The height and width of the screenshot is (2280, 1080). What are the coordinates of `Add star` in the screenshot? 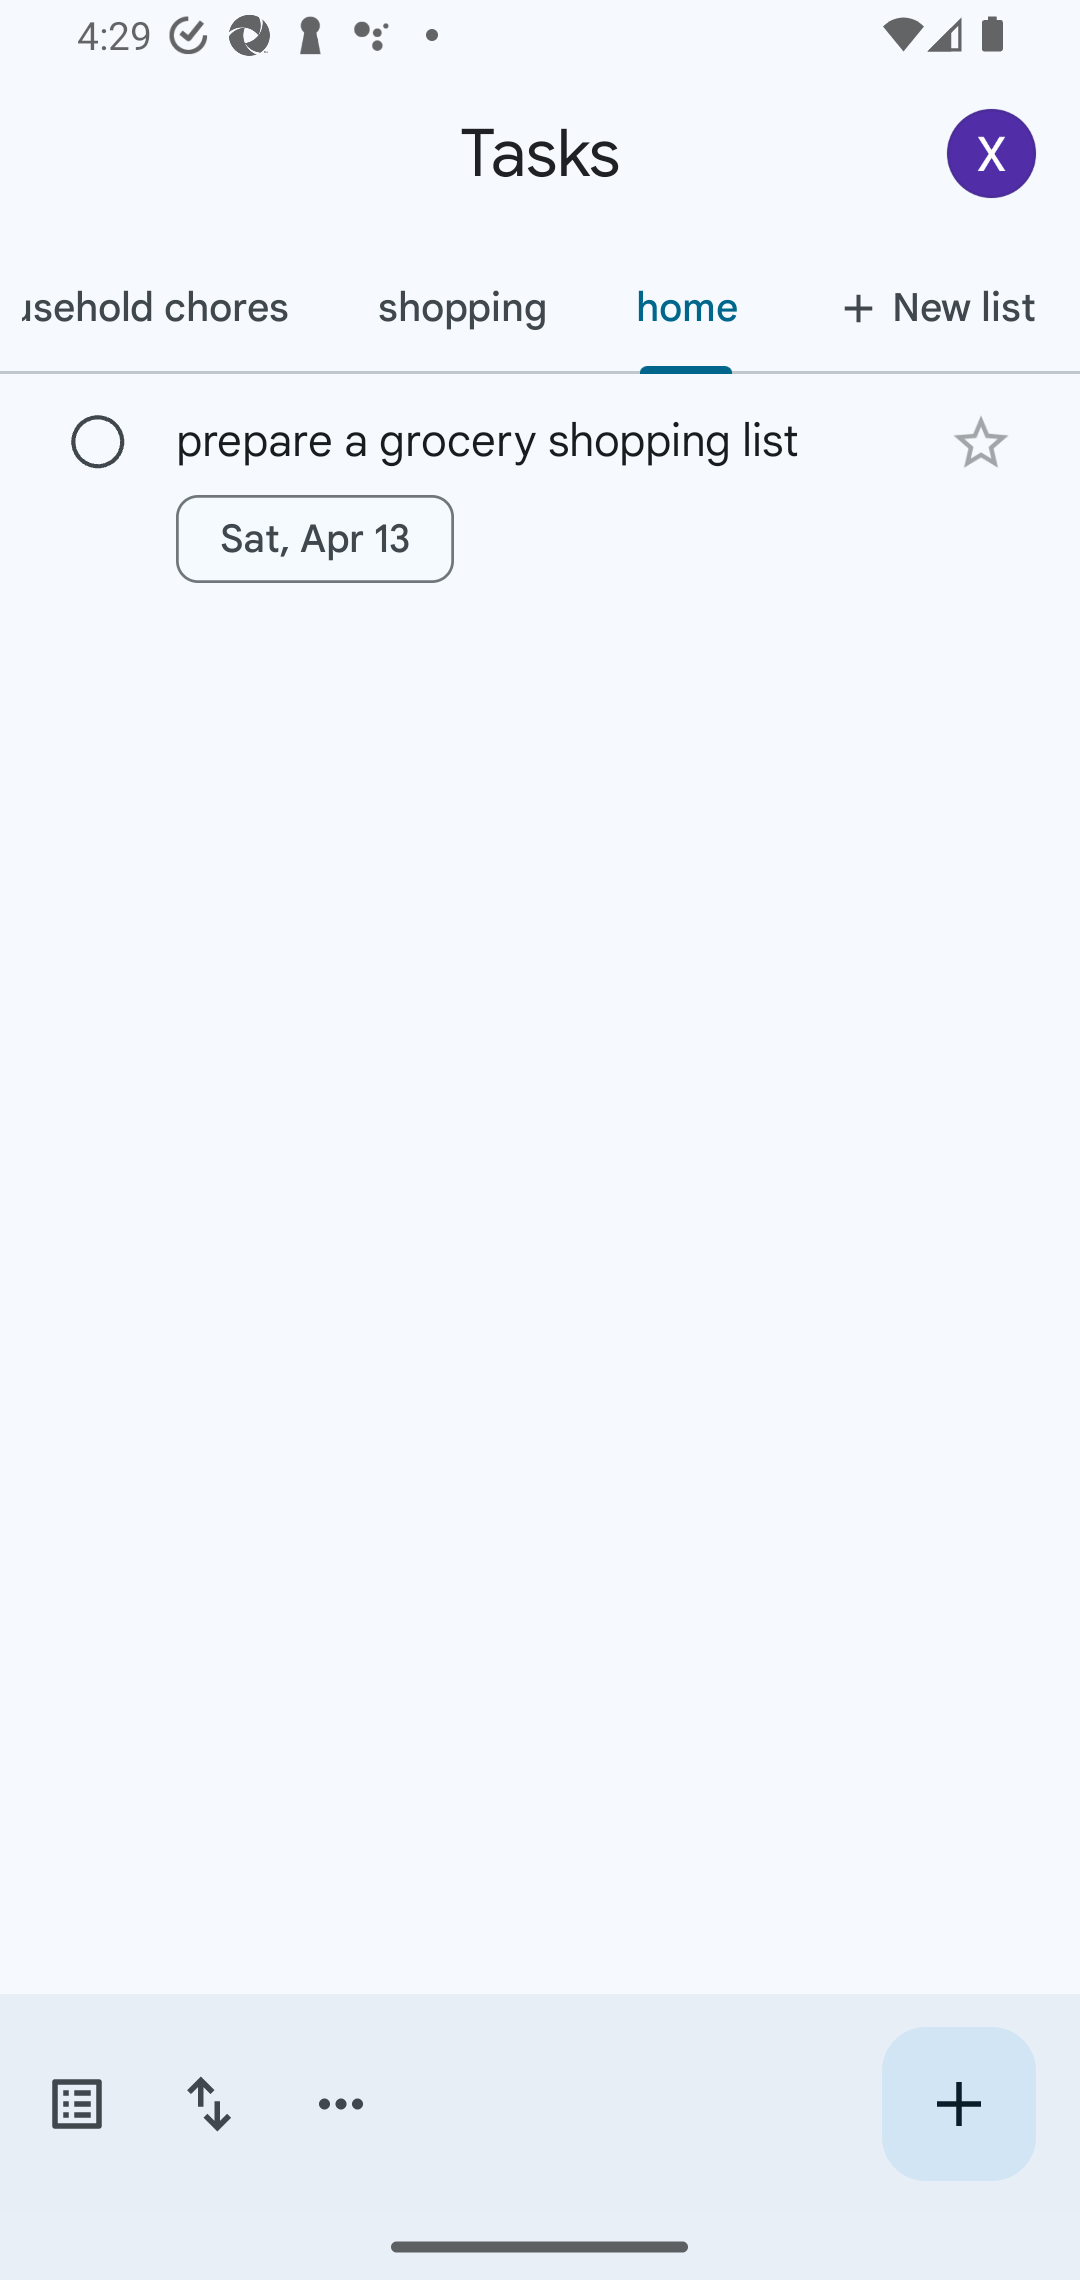 It's located at (980, 442).